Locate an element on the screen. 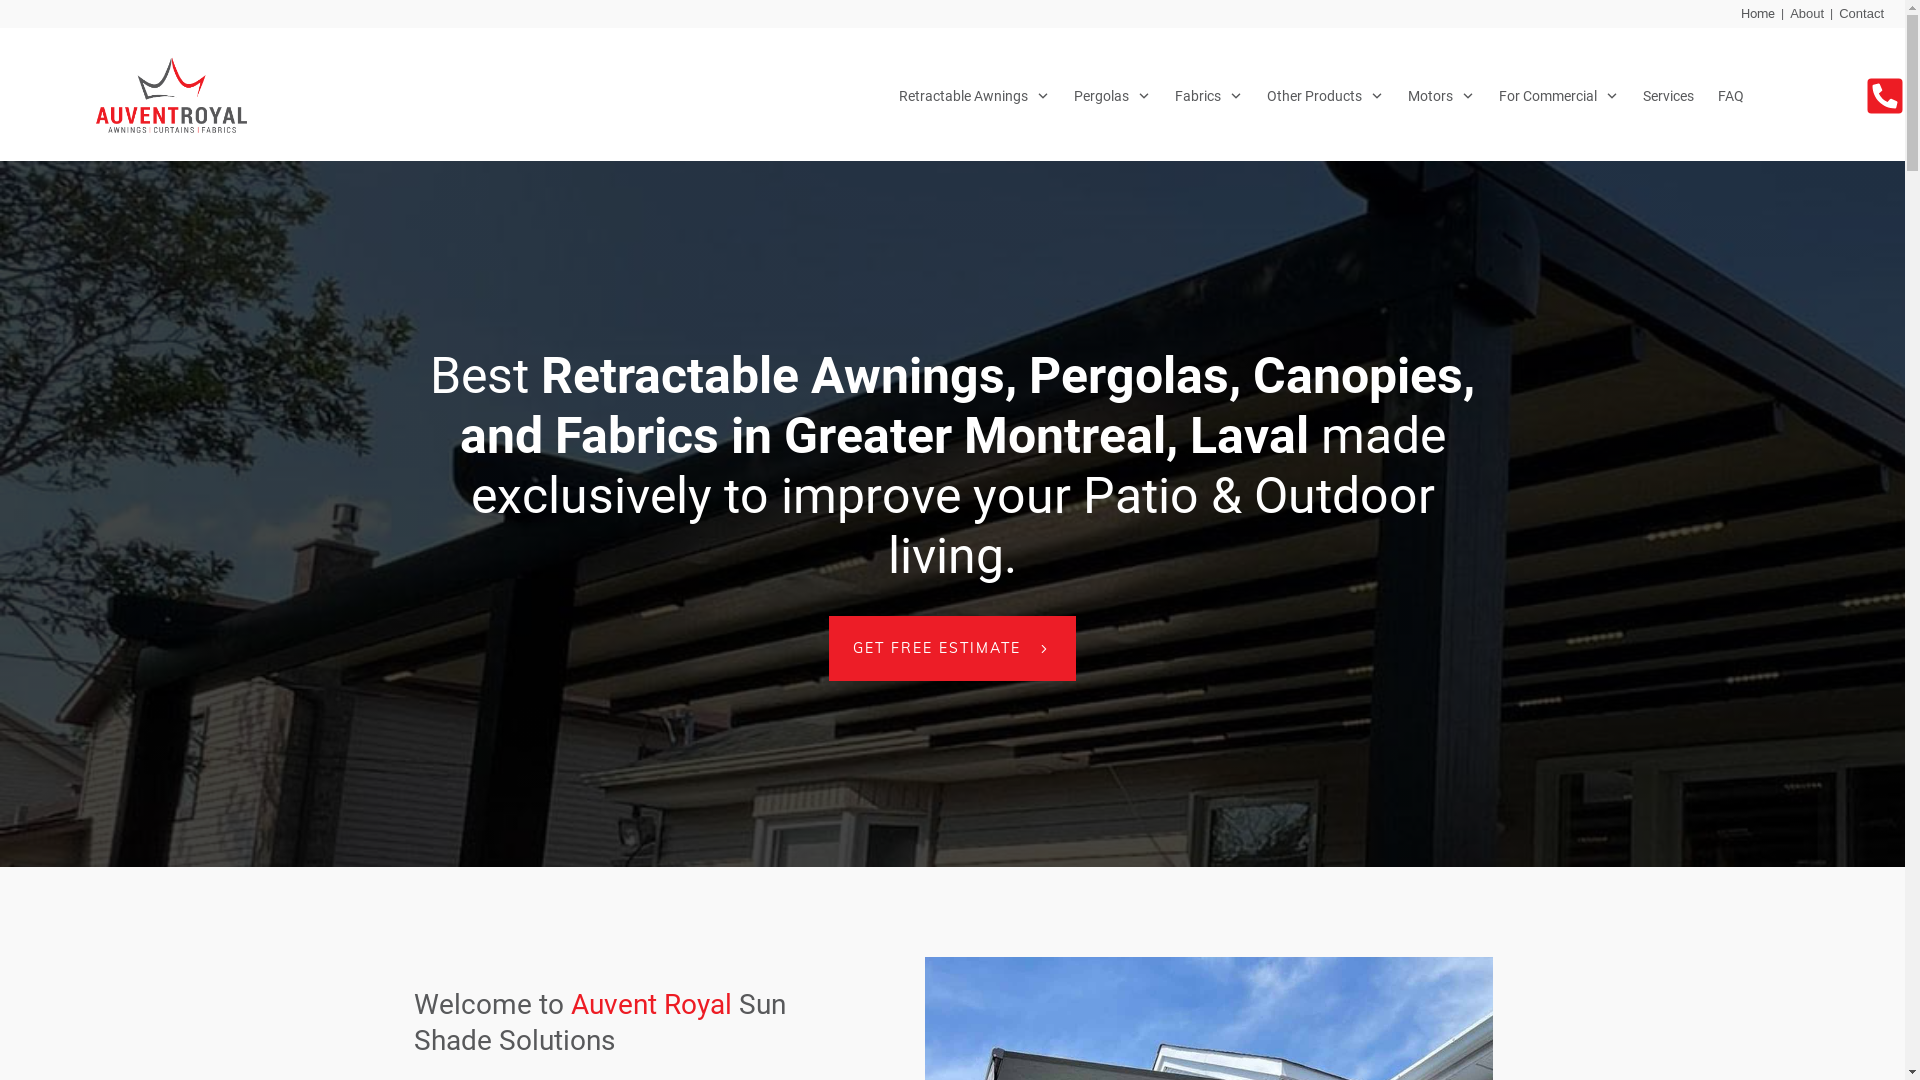  Motors is located at coordinates (1442, 96).